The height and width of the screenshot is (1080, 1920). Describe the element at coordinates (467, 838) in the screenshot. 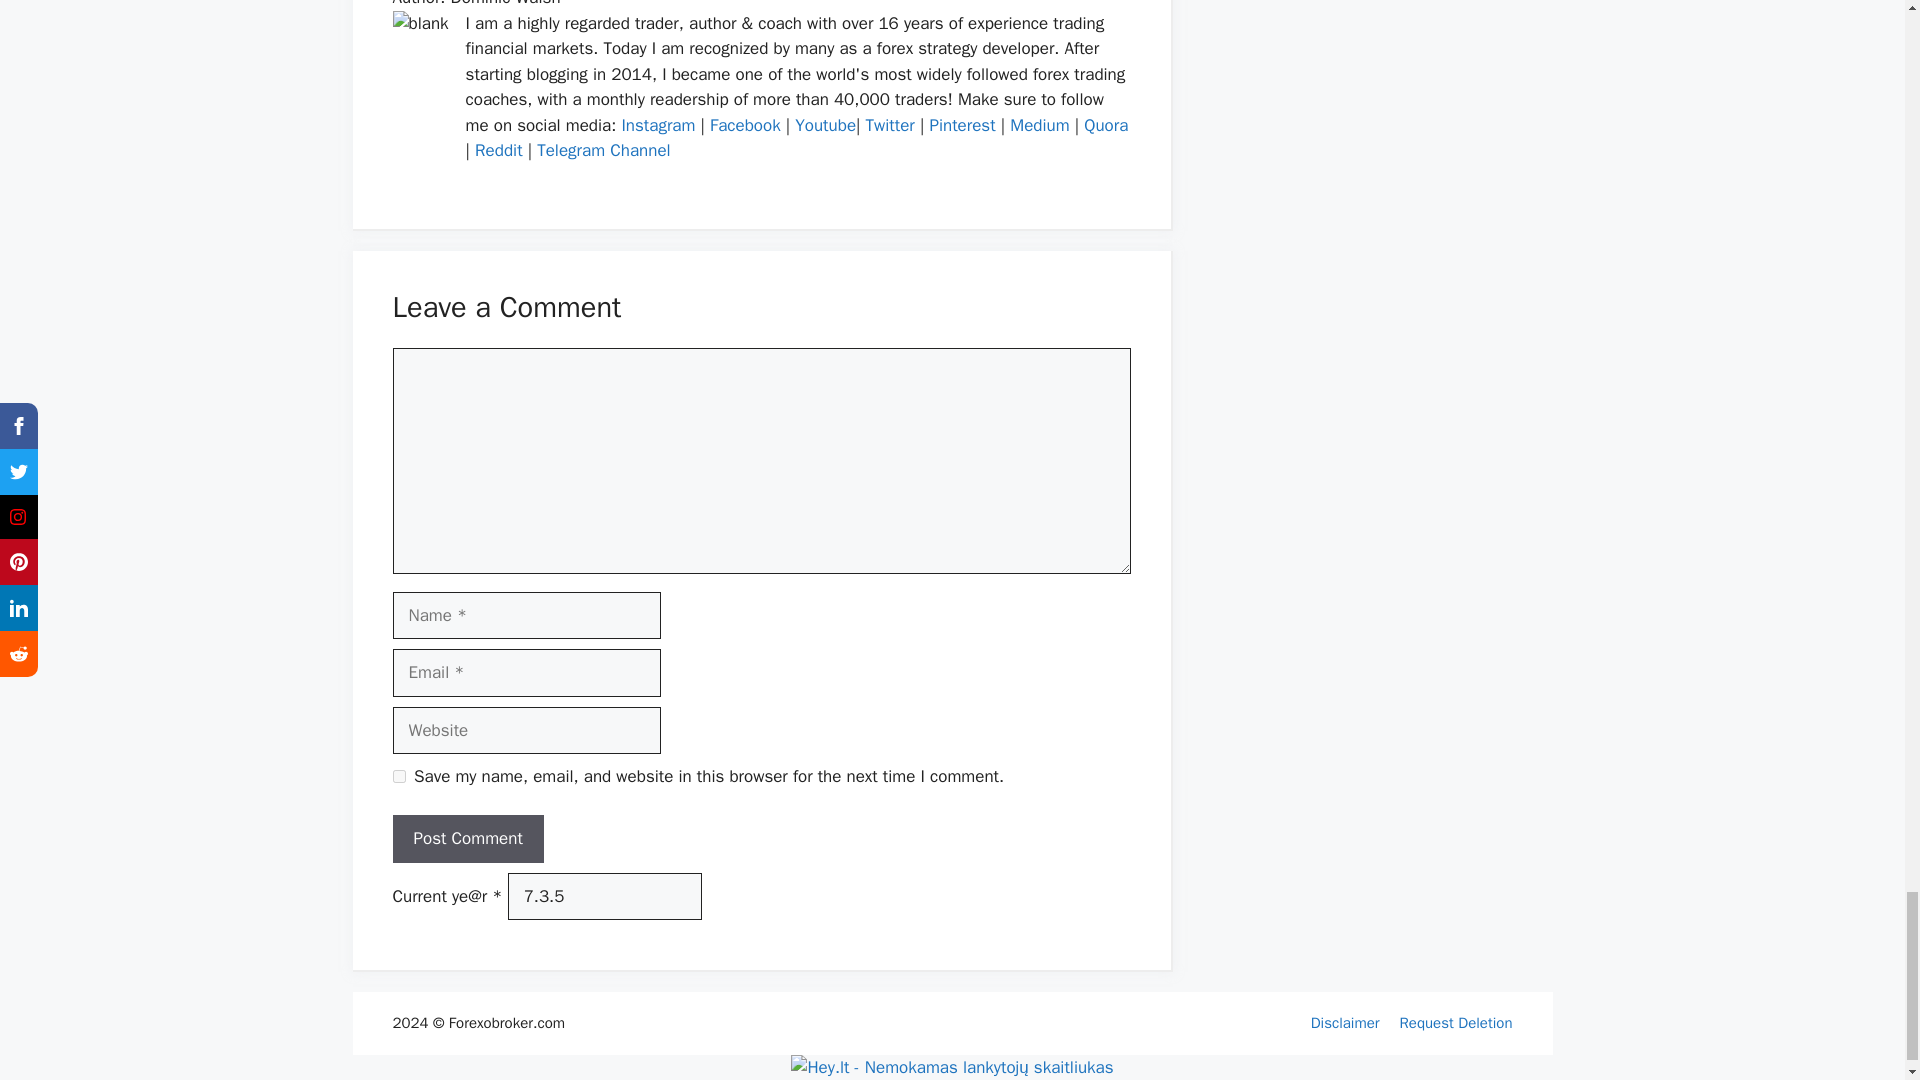

I see `Post Comment` at that location.